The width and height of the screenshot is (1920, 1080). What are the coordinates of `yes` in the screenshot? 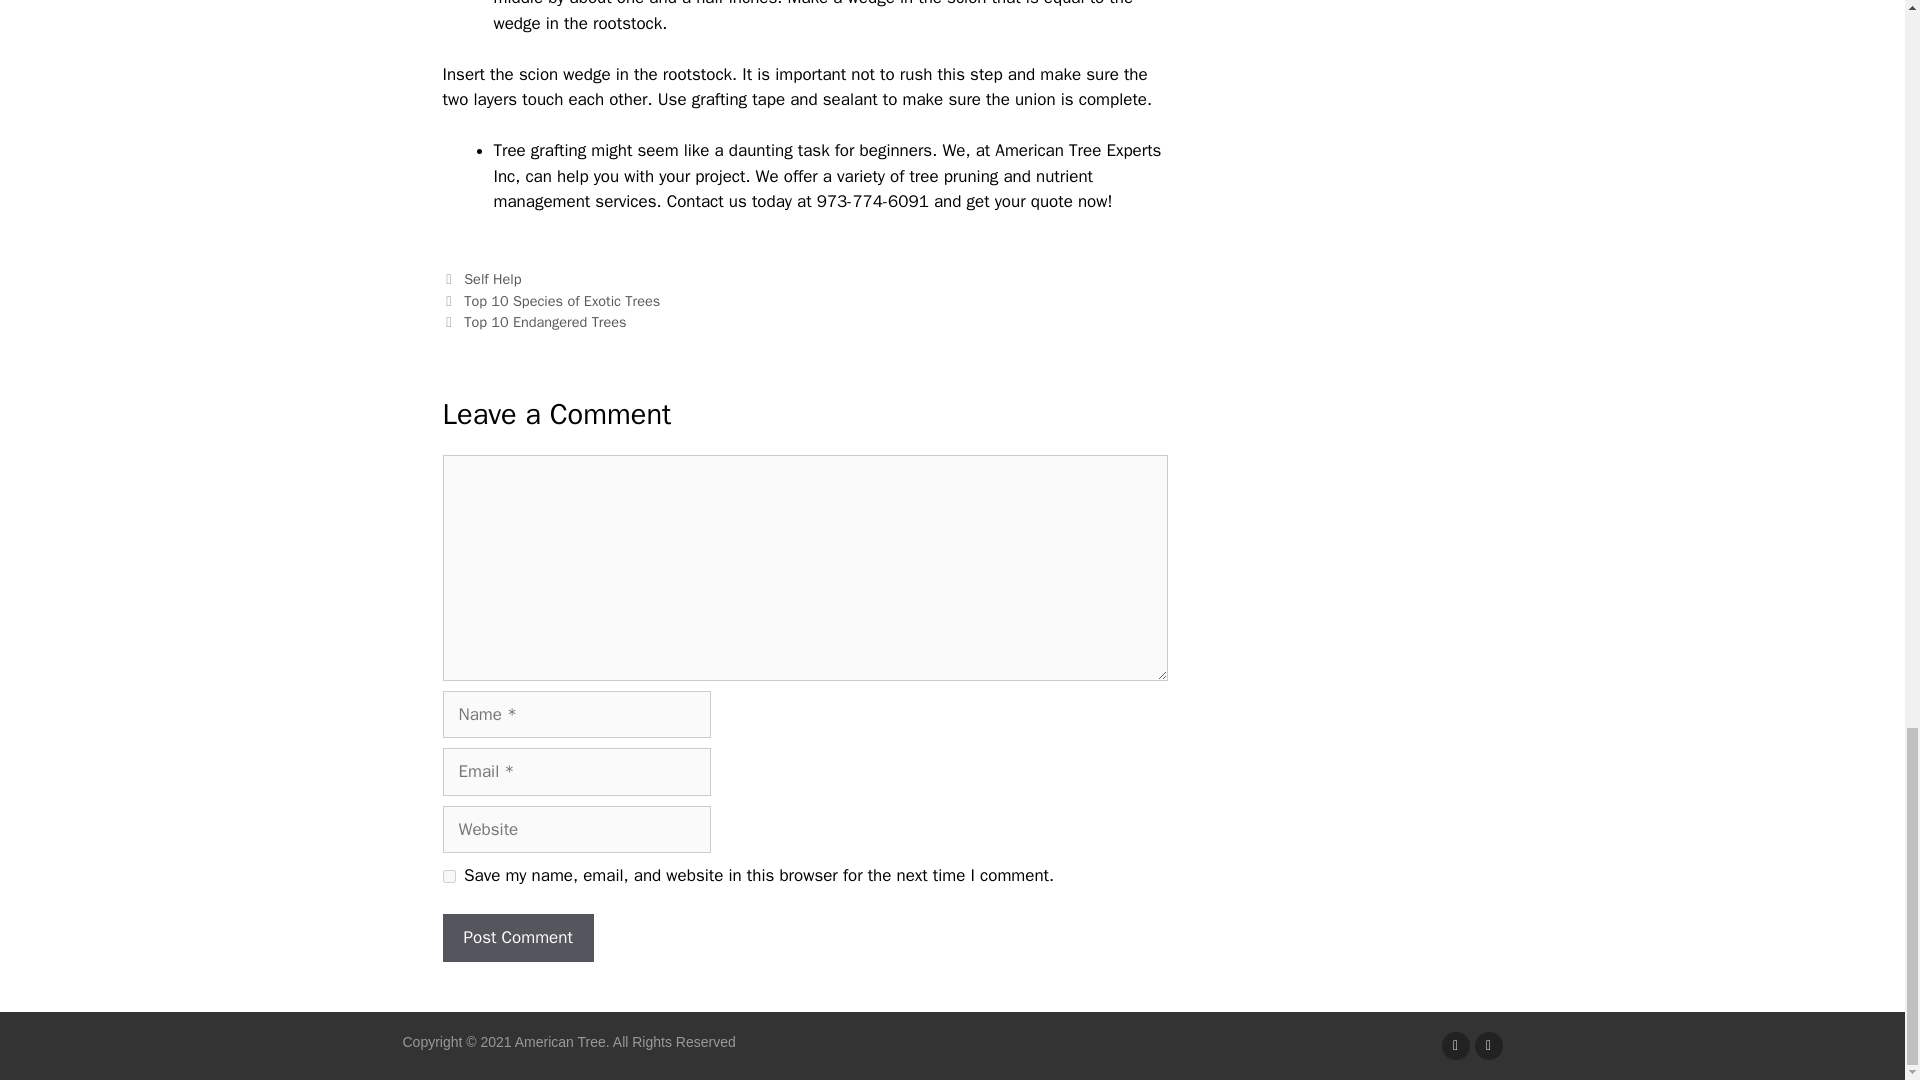 It's located at (448, 876).